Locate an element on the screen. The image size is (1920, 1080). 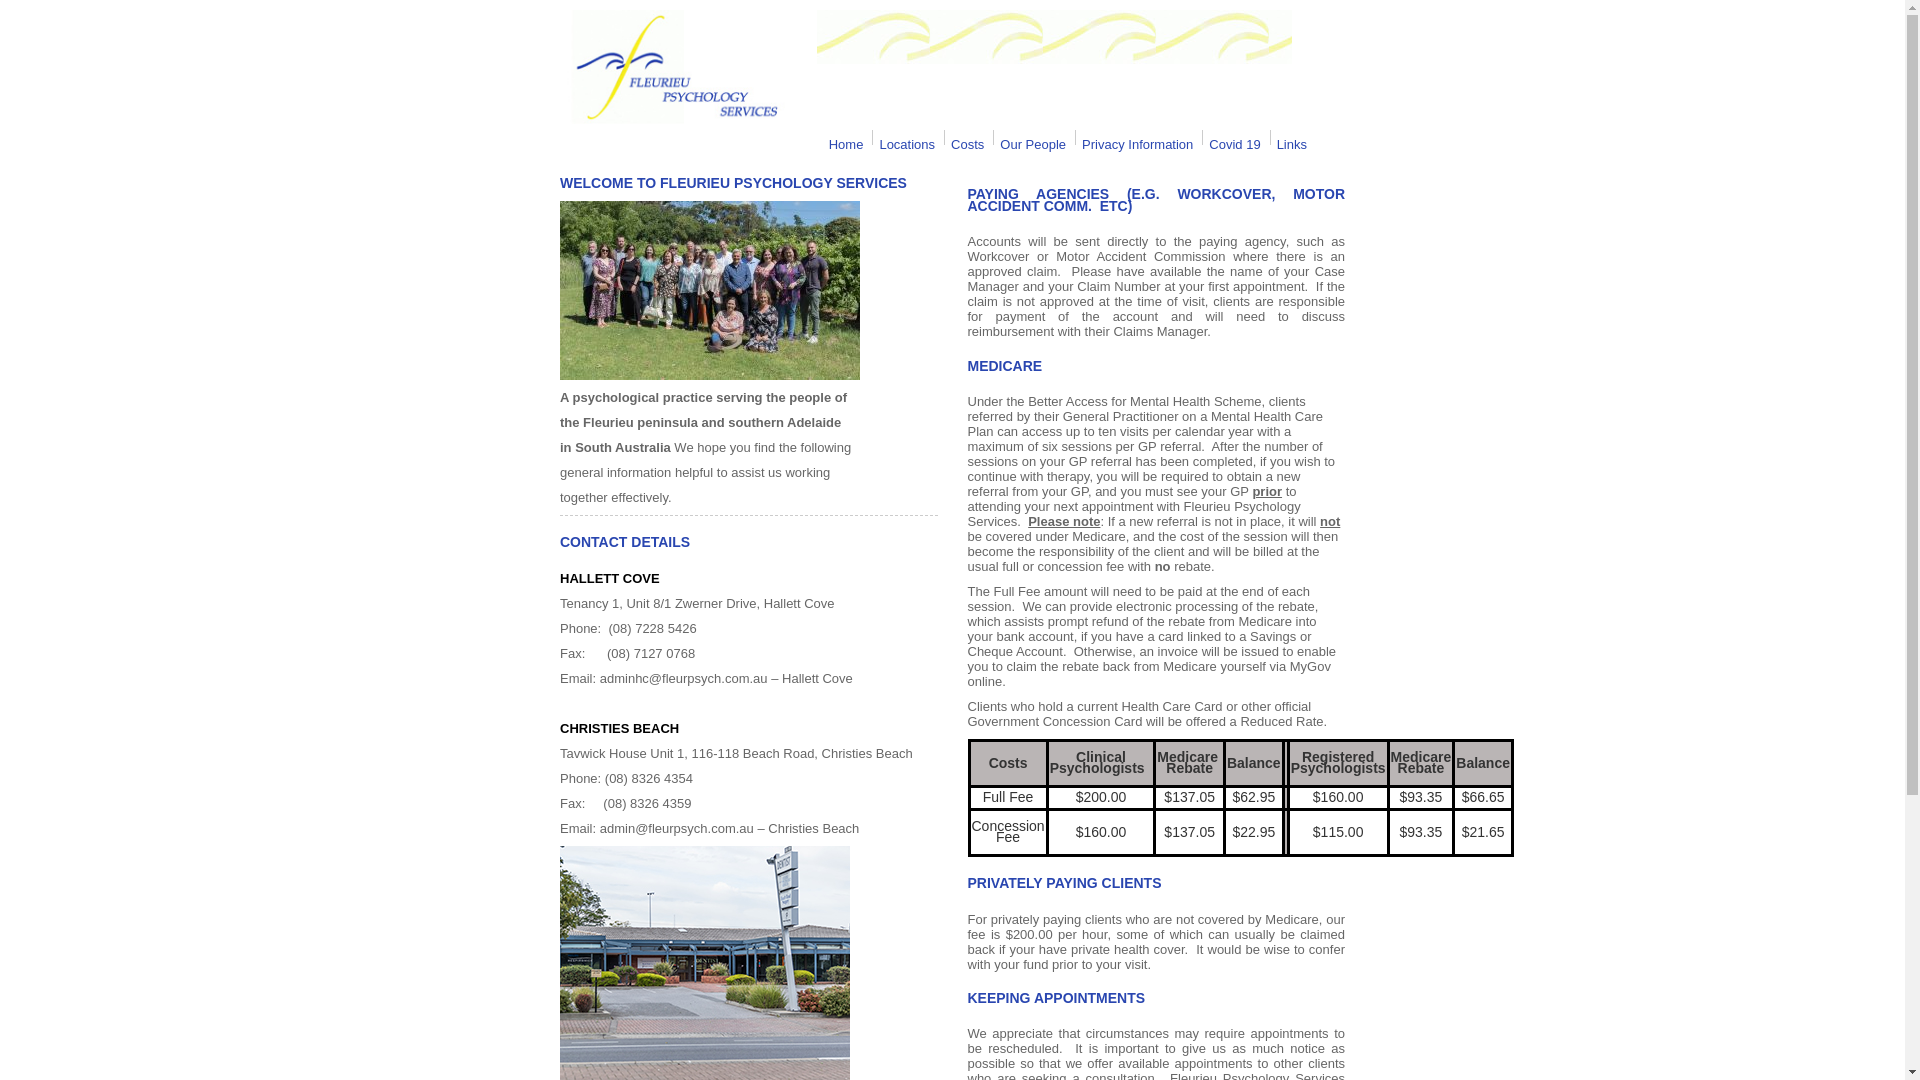
Costs is located at coordinates (968, 145).